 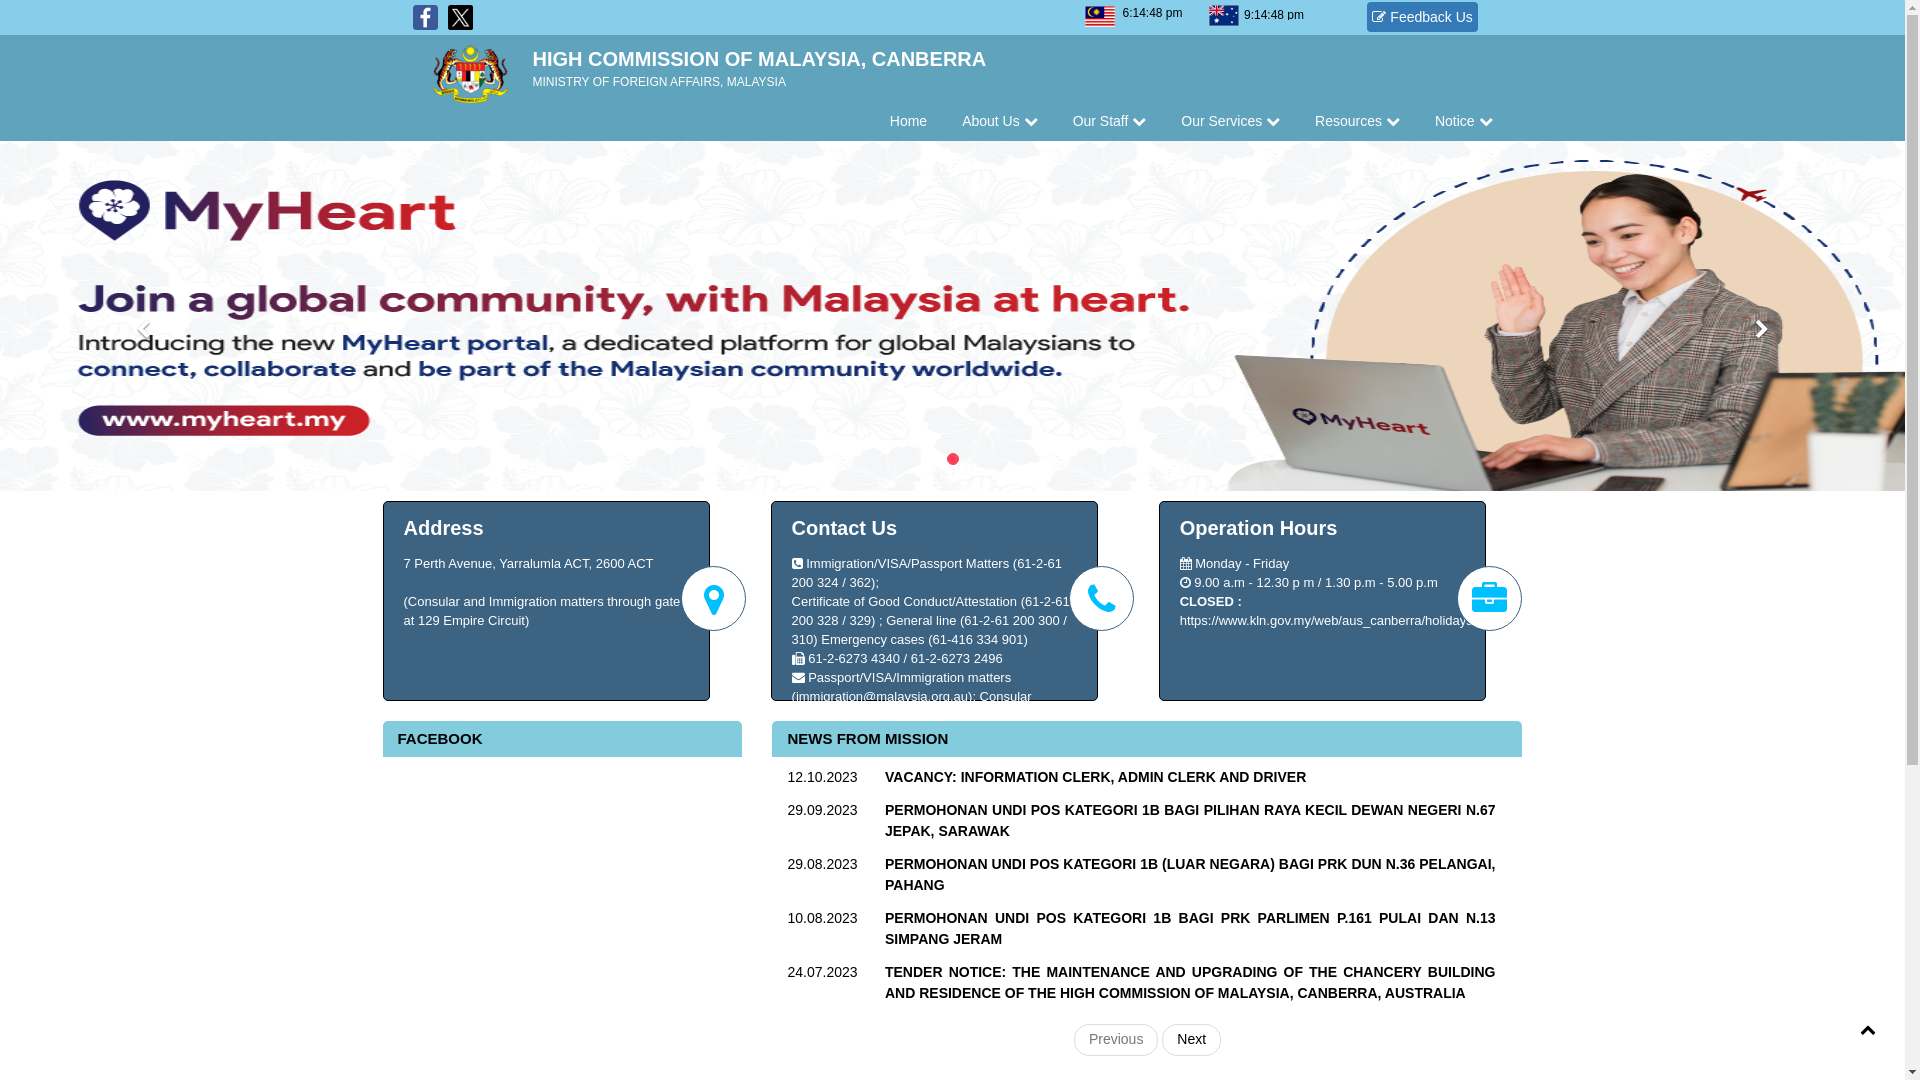 I want to click on Notice, so click(x=1464, y=121).